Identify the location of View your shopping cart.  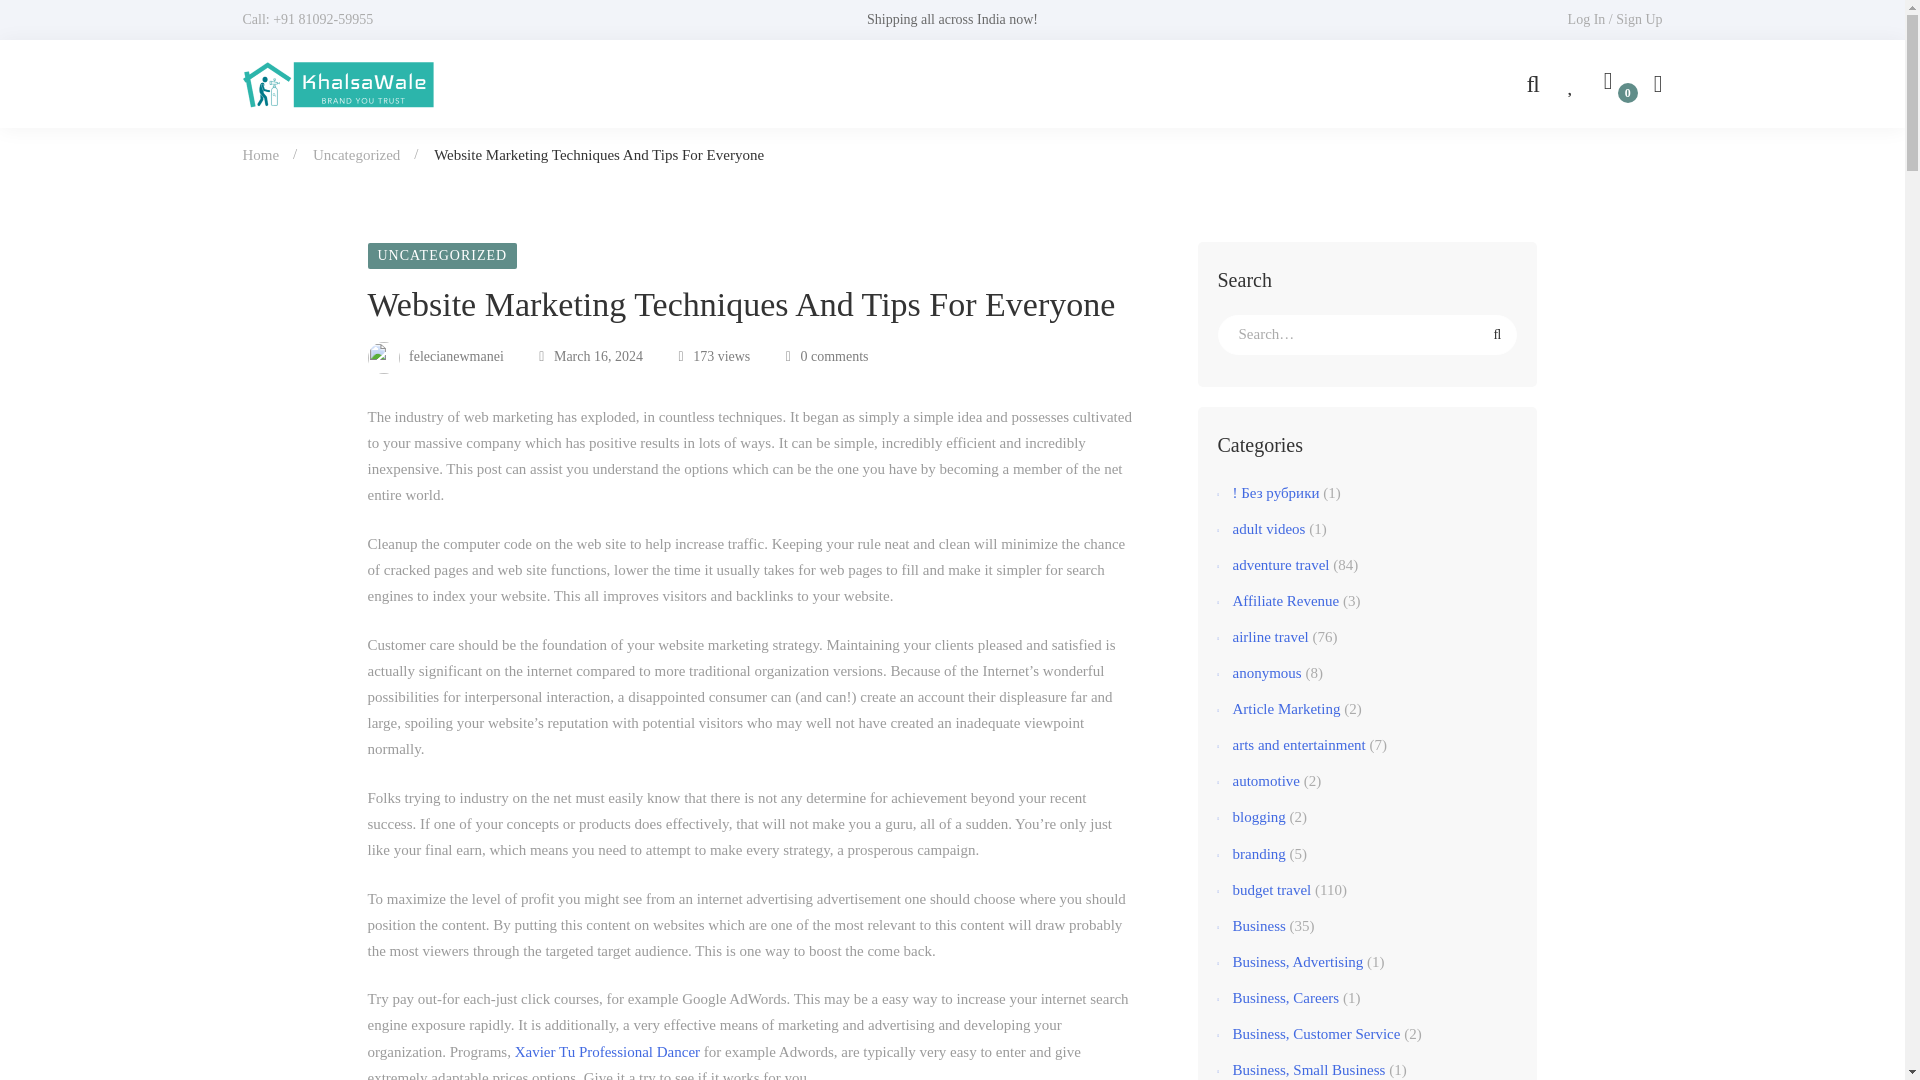
(1614, 84).